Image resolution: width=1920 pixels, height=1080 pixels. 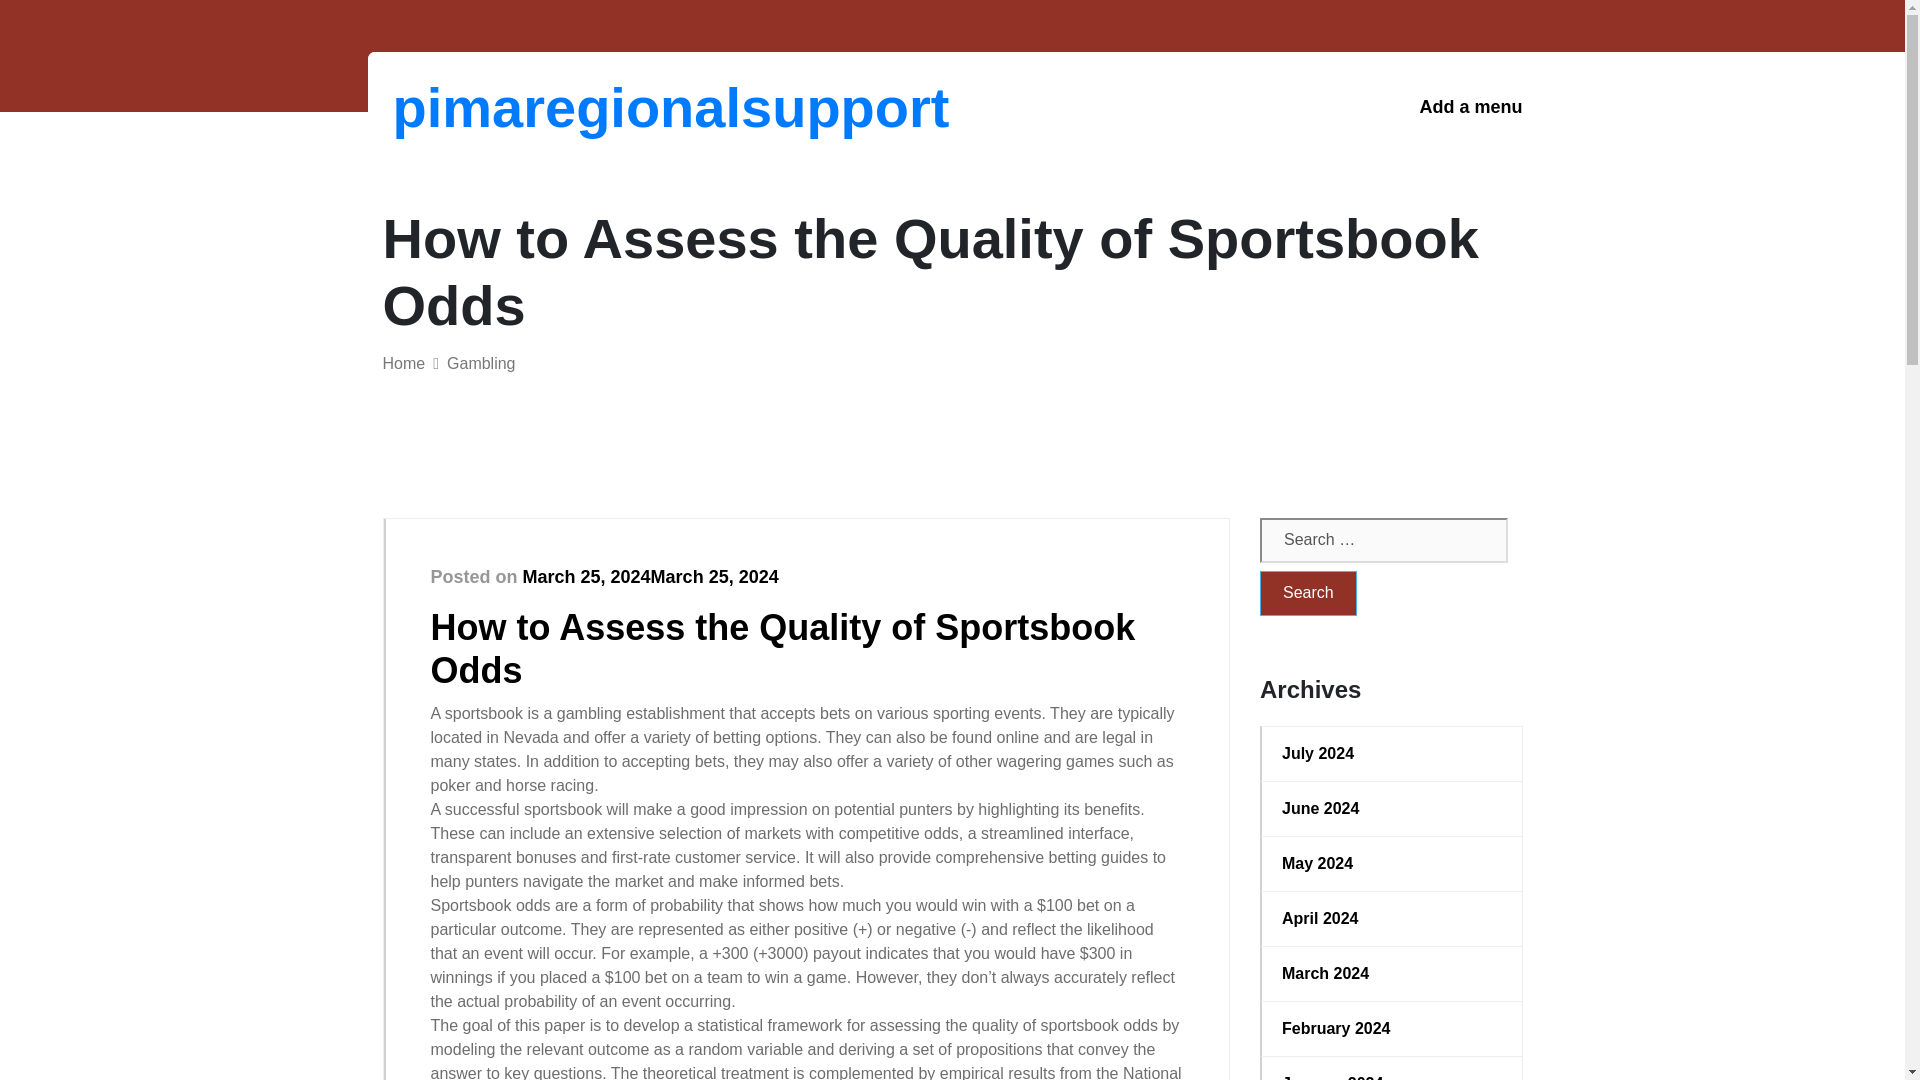 What do you see at coordinates (1392, 808) in the screenshot?
I see `June 2024` at bounding box center [1392, 808].